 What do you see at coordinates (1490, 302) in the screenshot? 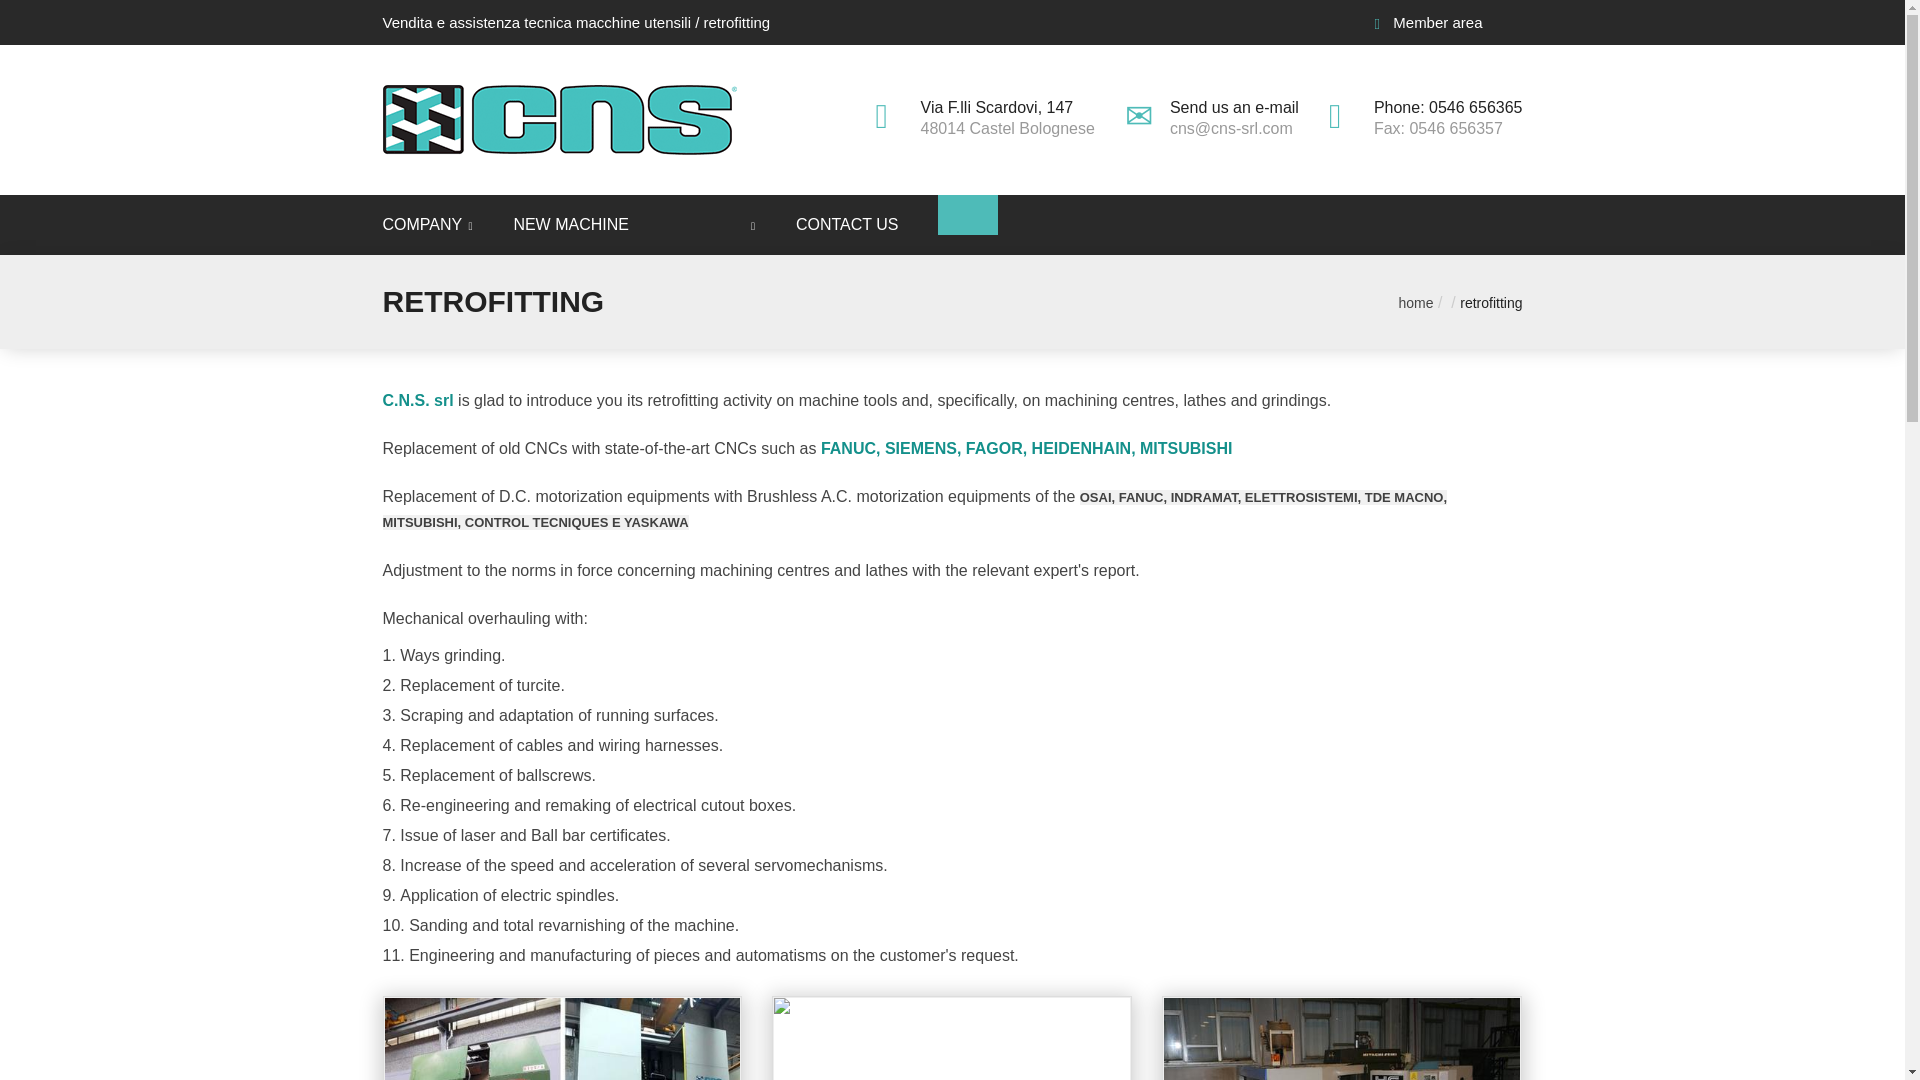
I see `Retrofitting` at bounding box center [1490, 302].